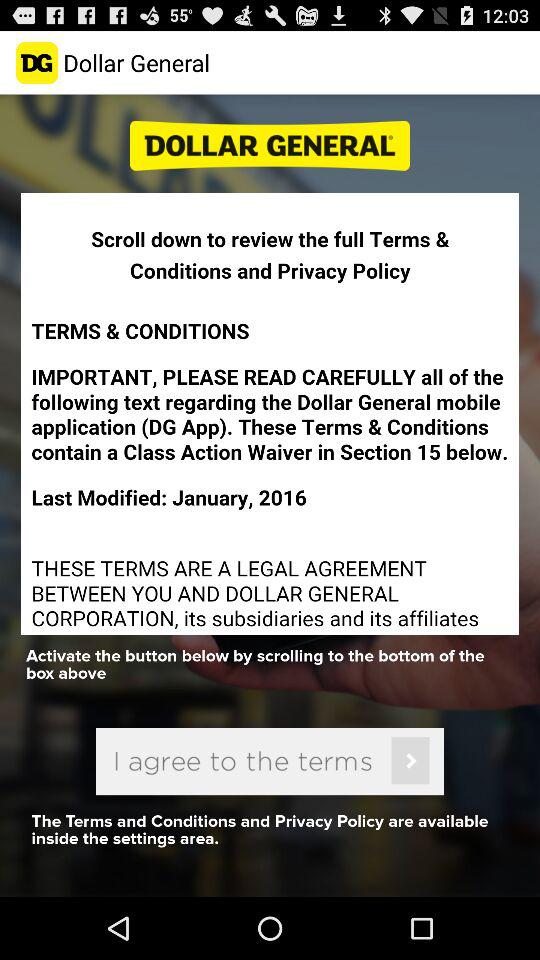 The image size is (540, 960). What do you see at coordinates (270, 761) in the screenshot?
I see `click to agree terms` at bounding box center [270, 761].